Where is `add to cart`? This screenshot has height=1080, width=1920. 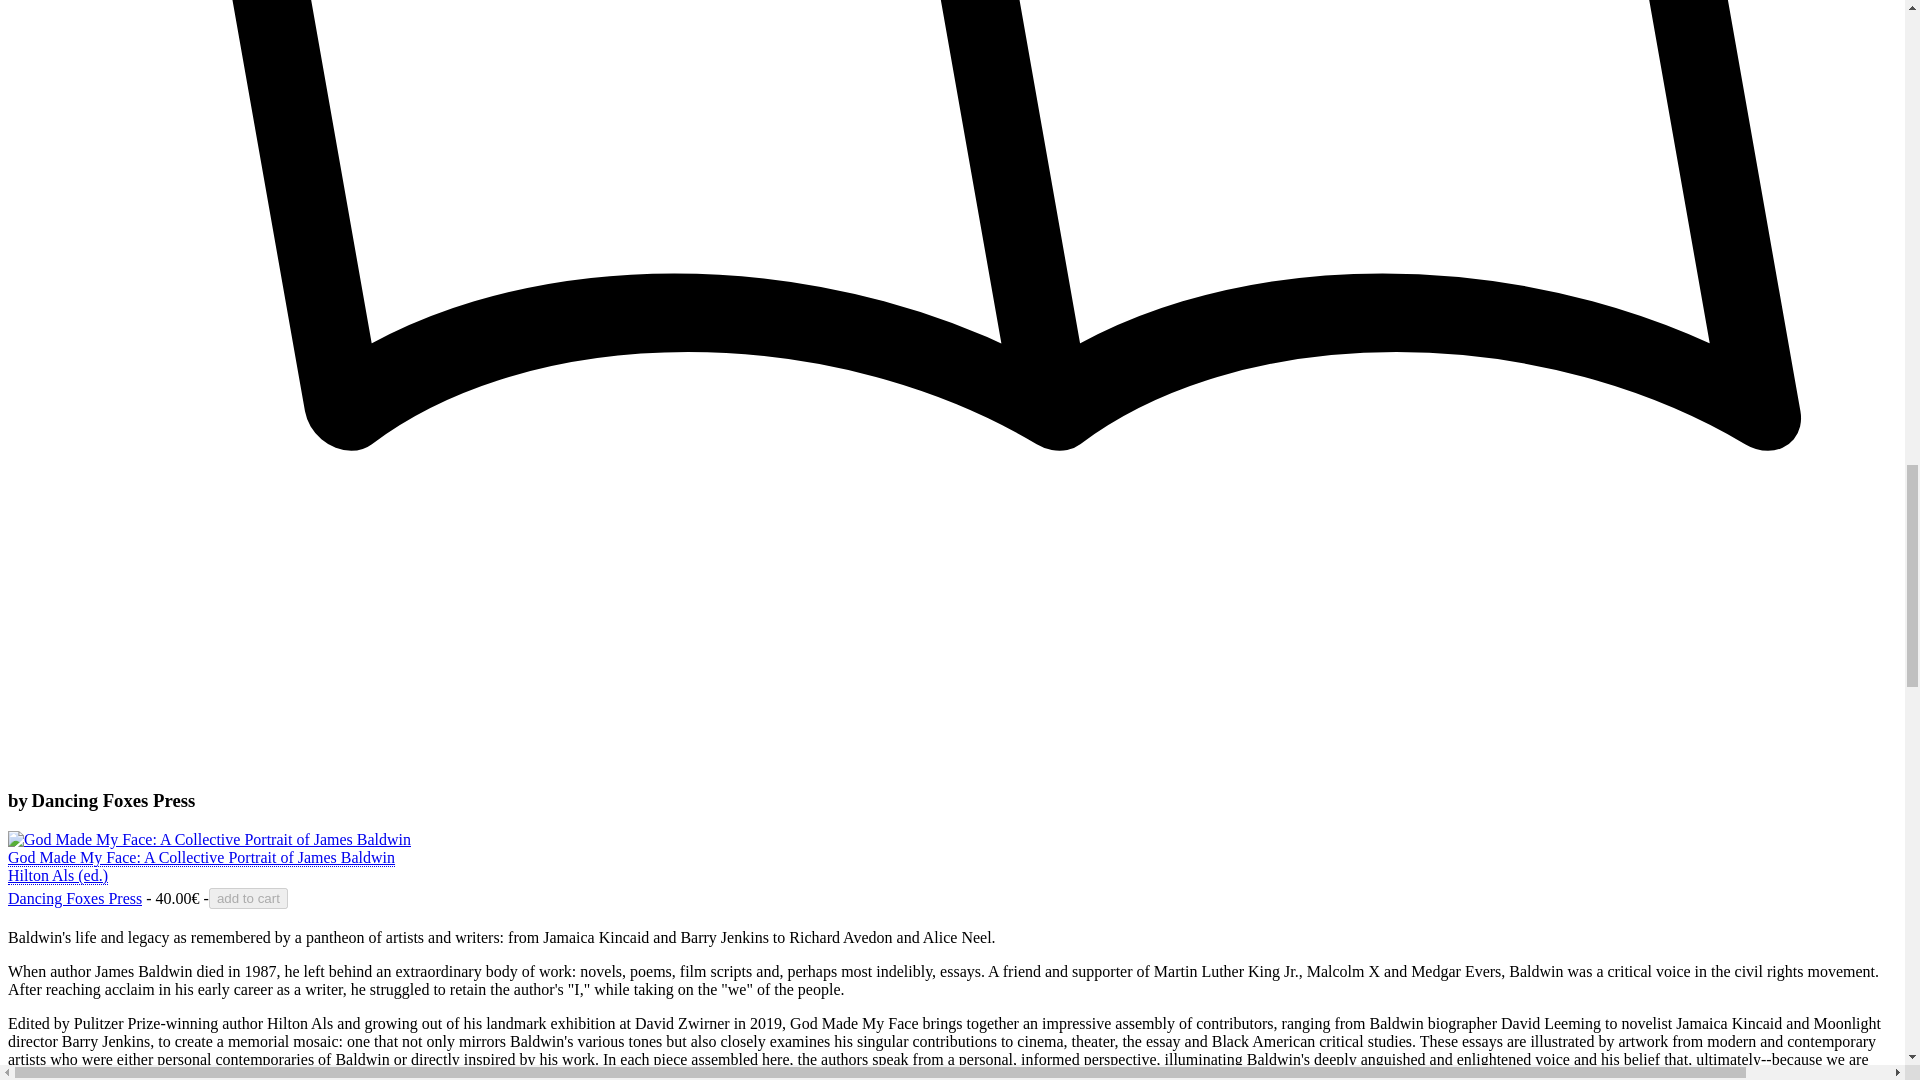
add to cart is located at coordinates (248, 898).